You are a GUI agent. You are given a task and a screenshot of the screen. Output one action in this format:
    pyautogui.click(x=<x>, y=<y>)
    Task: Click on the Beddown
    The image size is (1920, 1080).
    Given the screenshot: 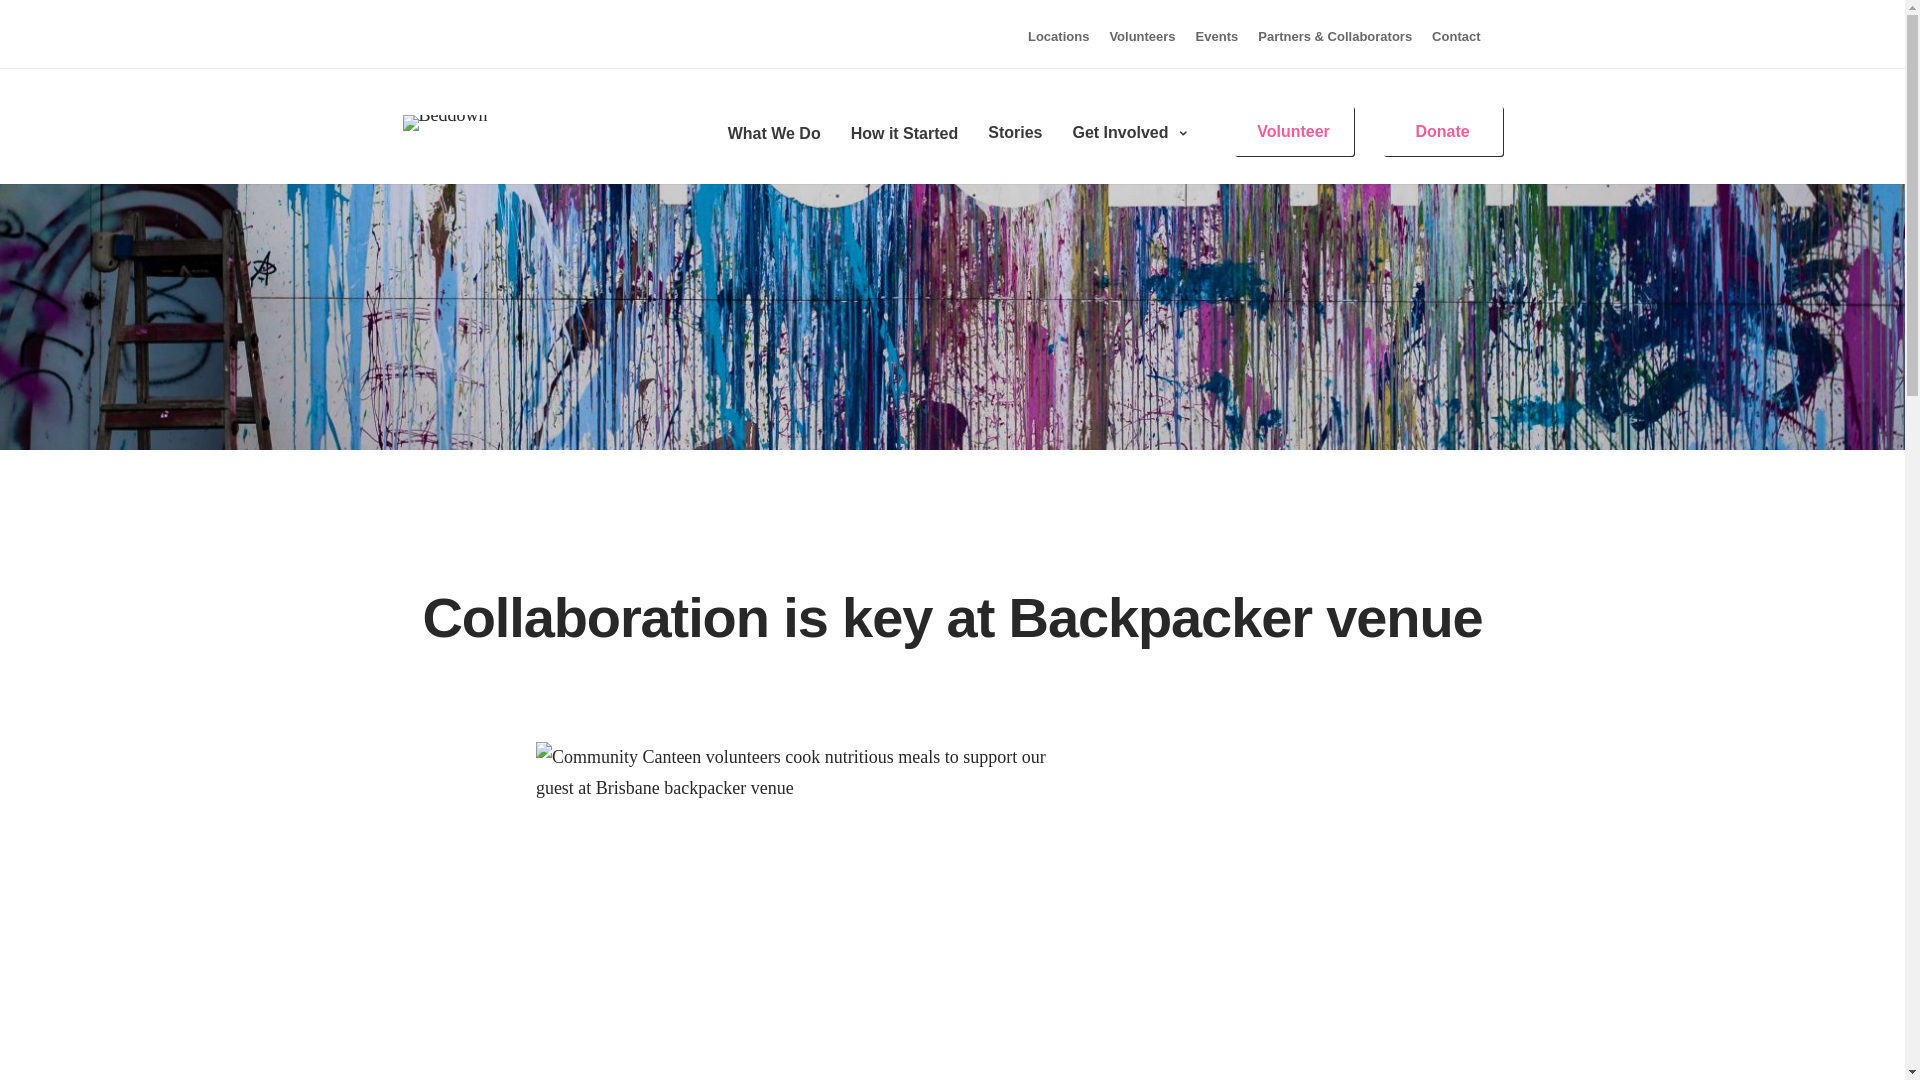 What is the action you would take?
    pyautogui.click(x=444, y=115)
    